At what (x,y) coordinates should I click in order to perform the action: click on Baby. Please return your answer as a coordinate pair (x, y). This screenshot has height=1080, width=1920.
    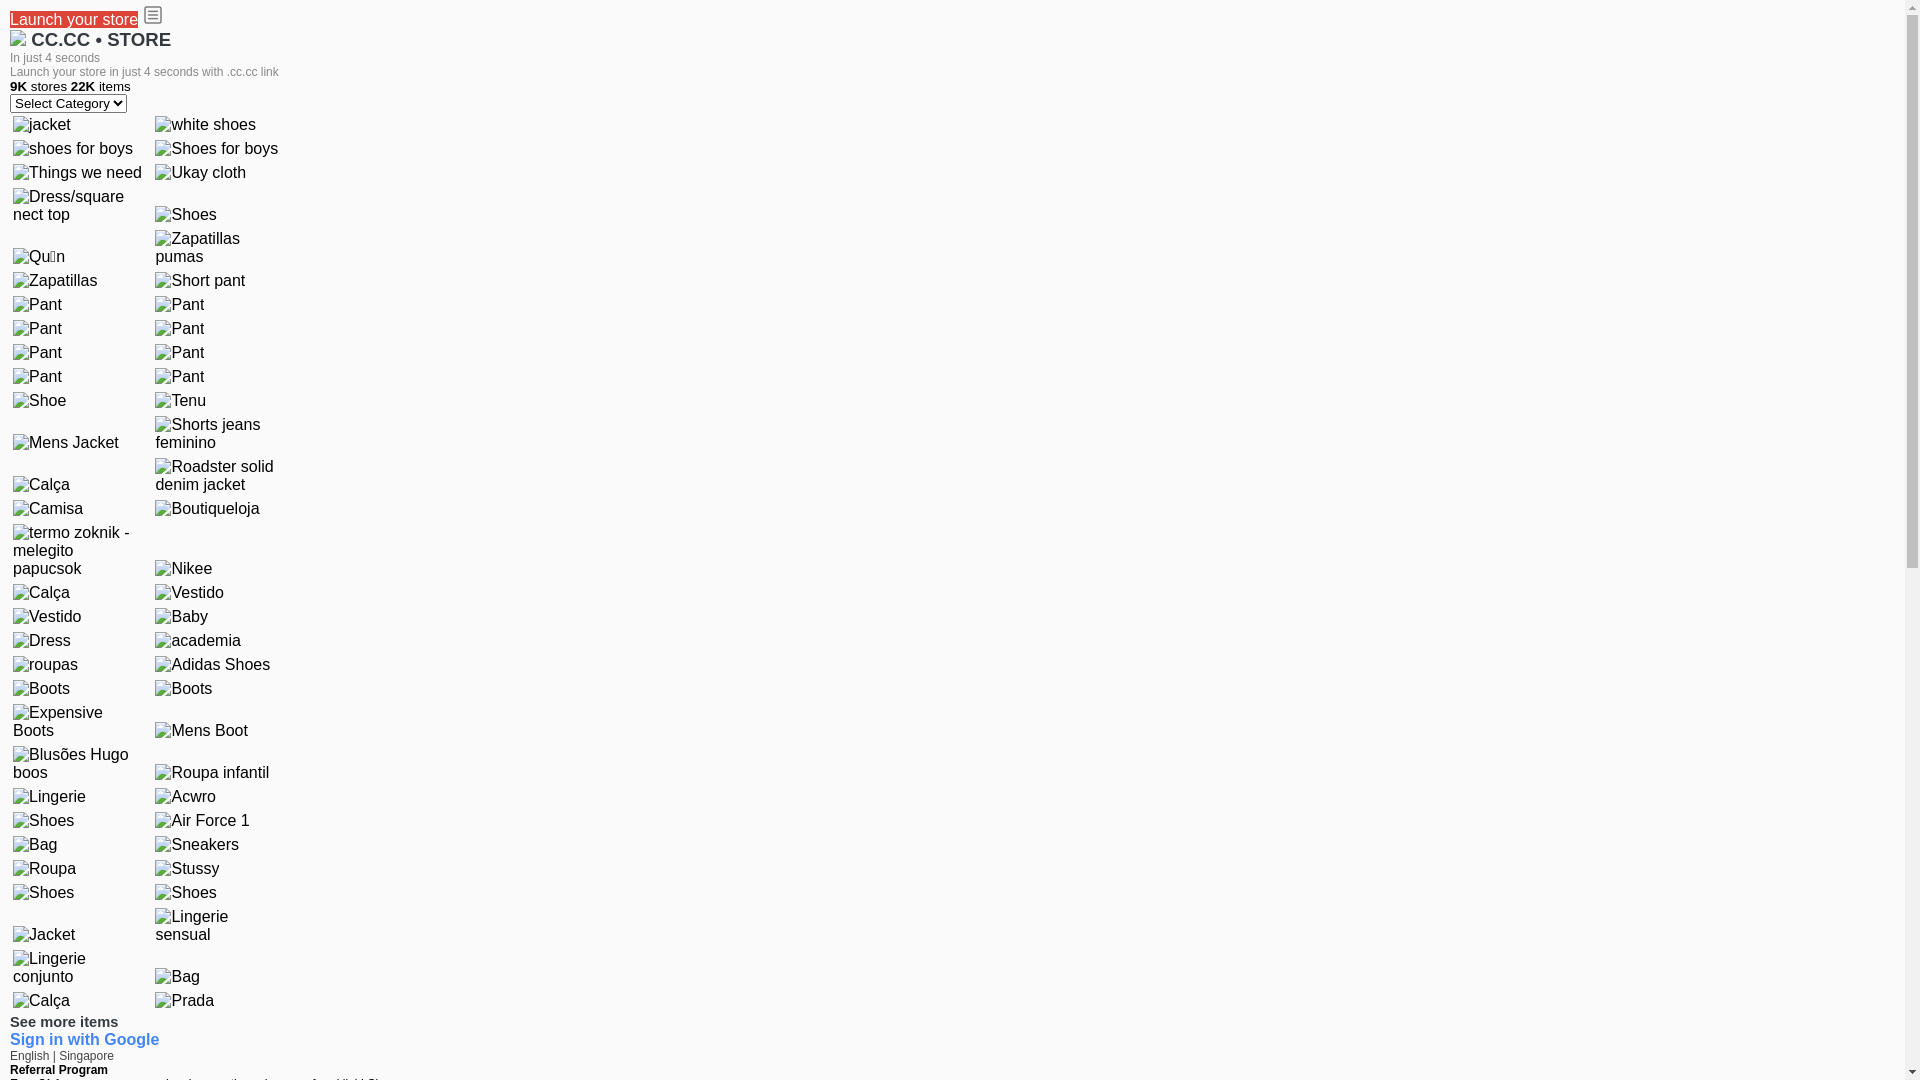
    Looking at the image, I should click on (181, 617).